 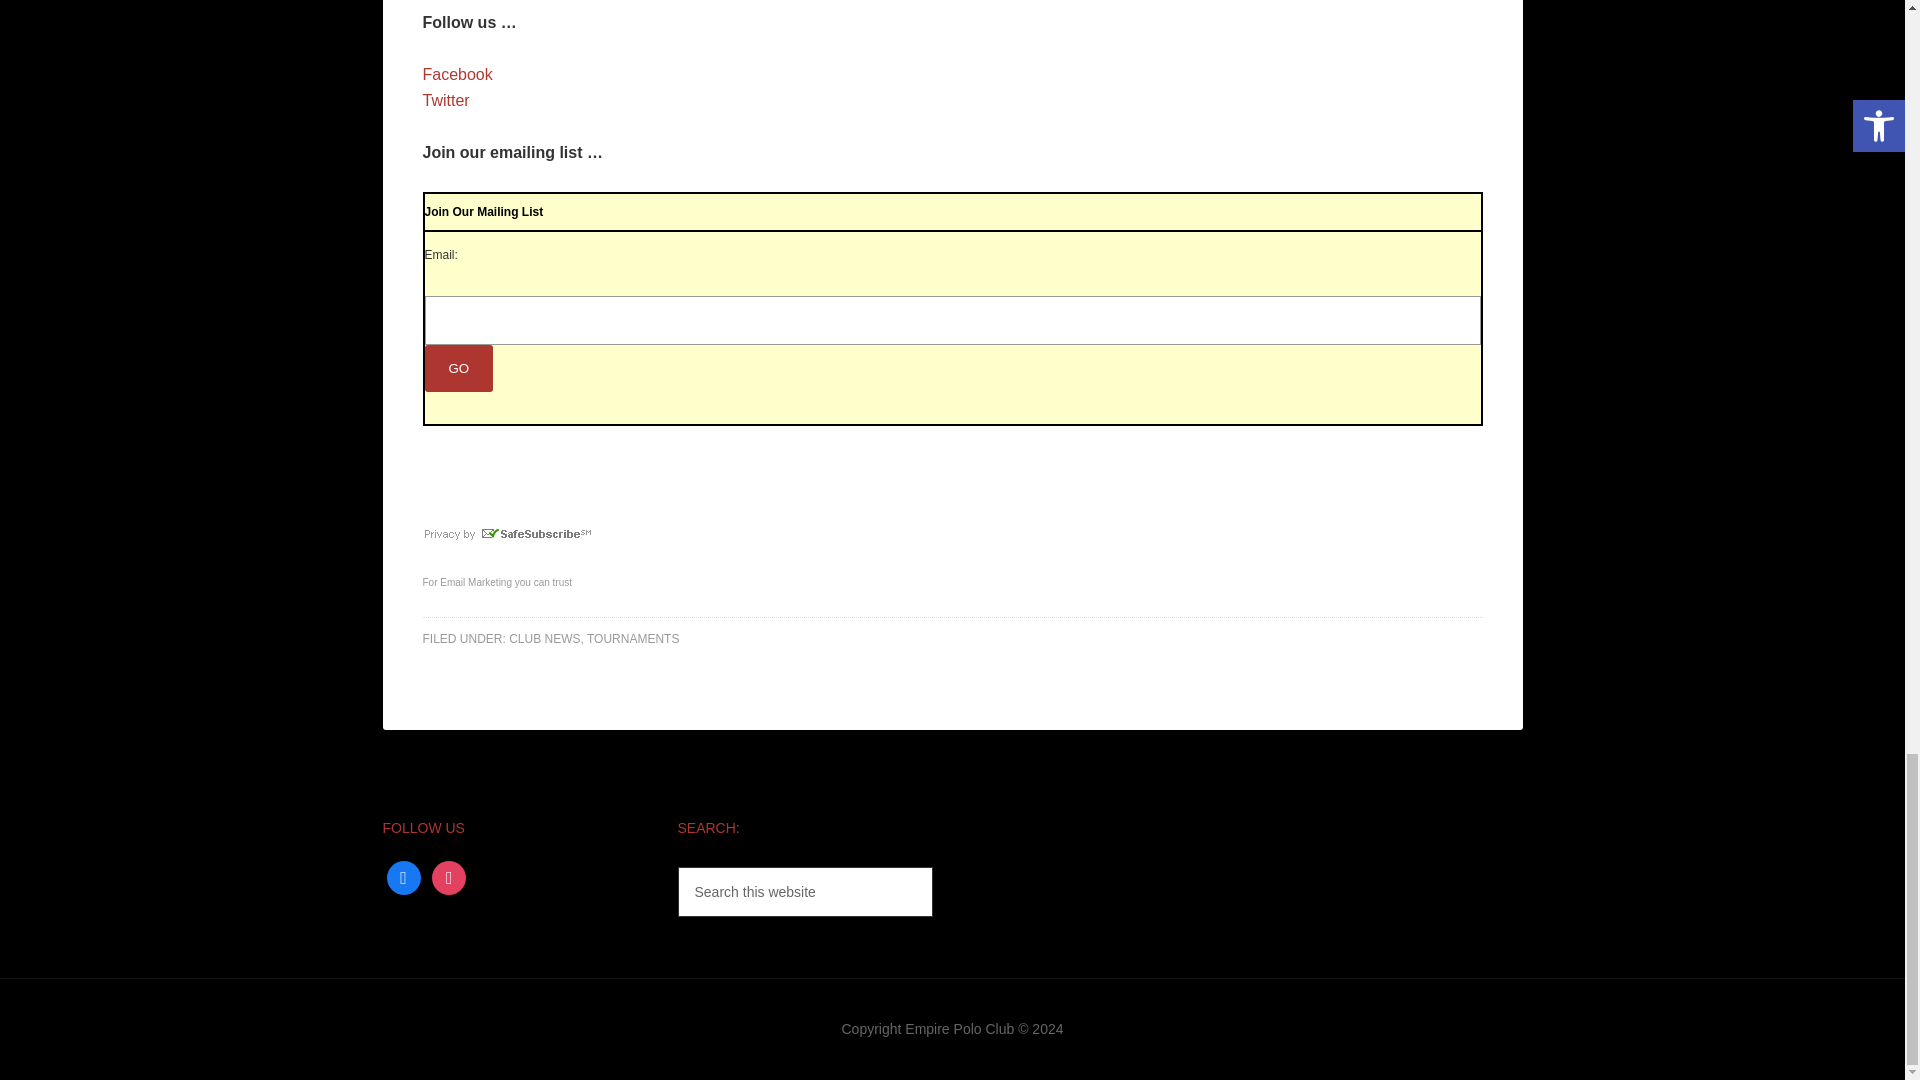 What do you see at coordinates (449, 876) in the screenshot?
I see `Instagram` at bounding box center [449, 876].